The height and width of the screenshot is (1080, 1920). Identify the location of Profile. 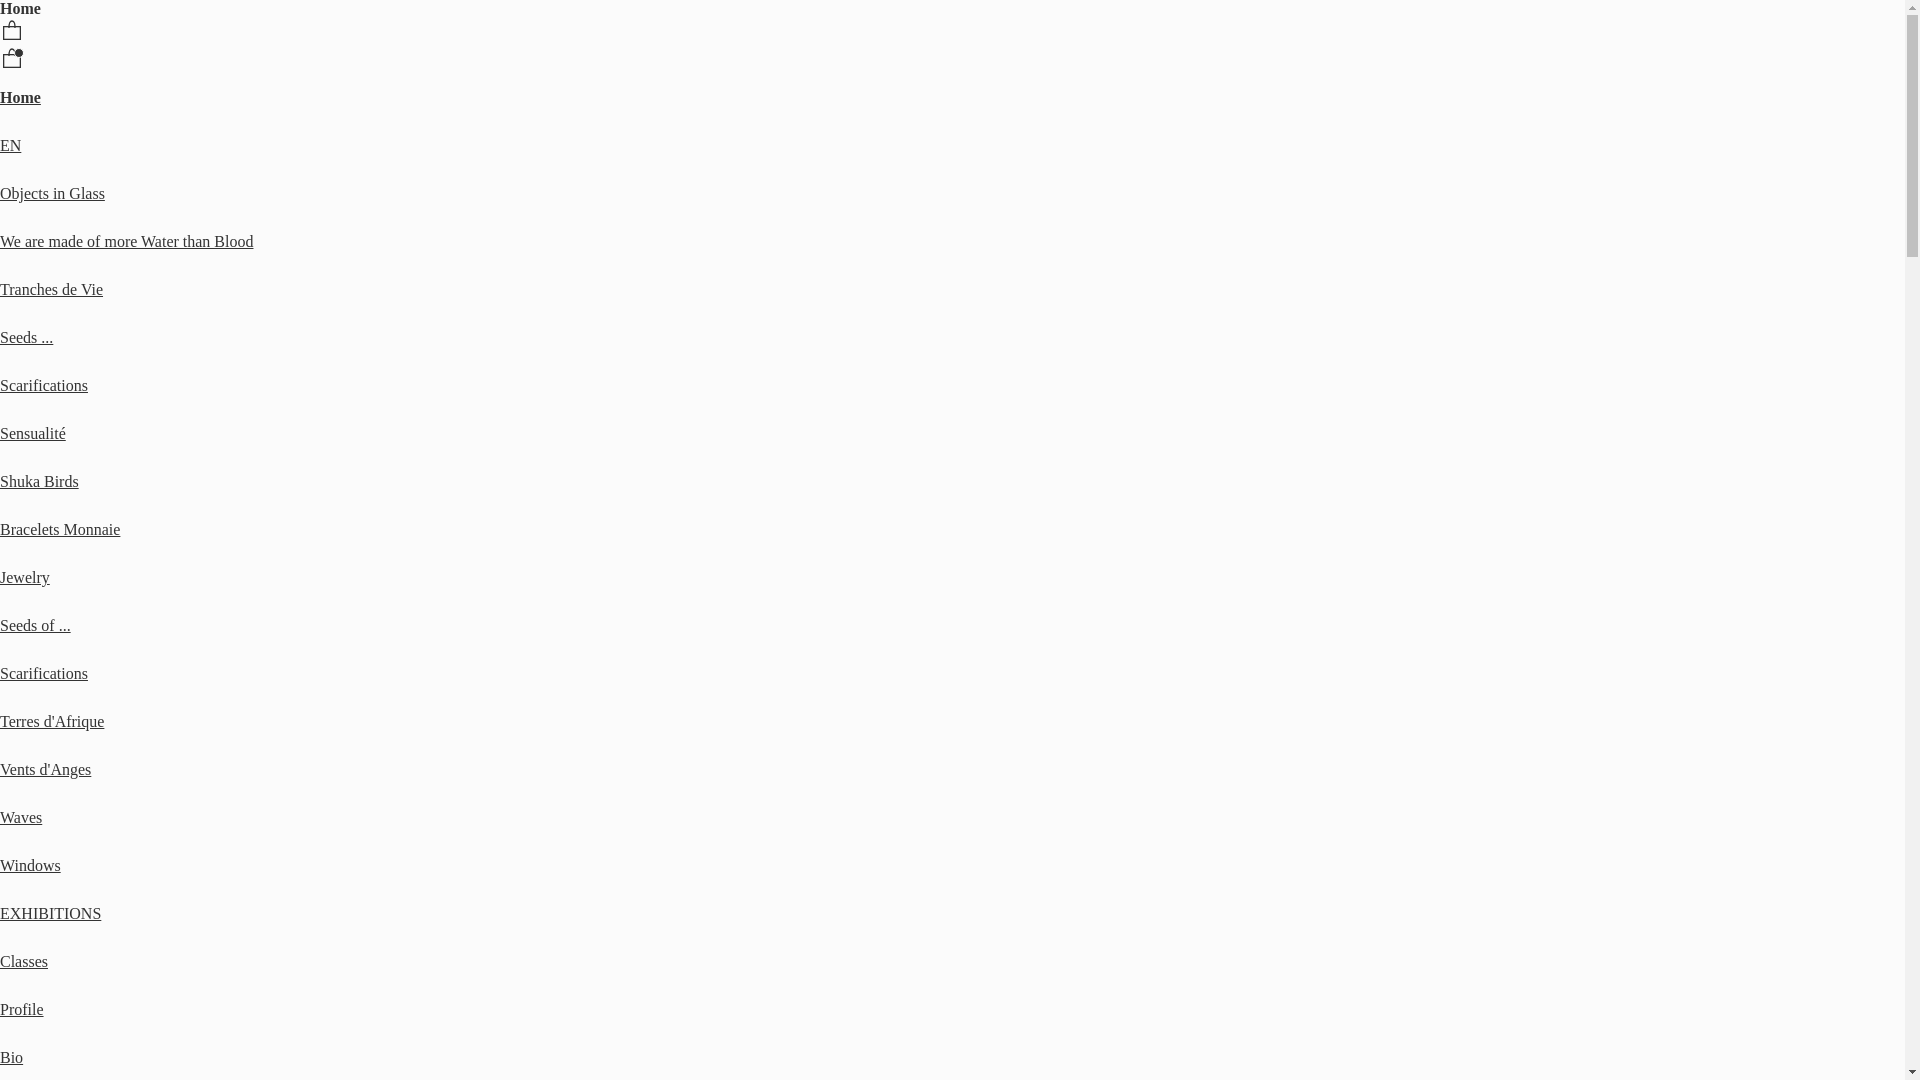
(22, 1009).